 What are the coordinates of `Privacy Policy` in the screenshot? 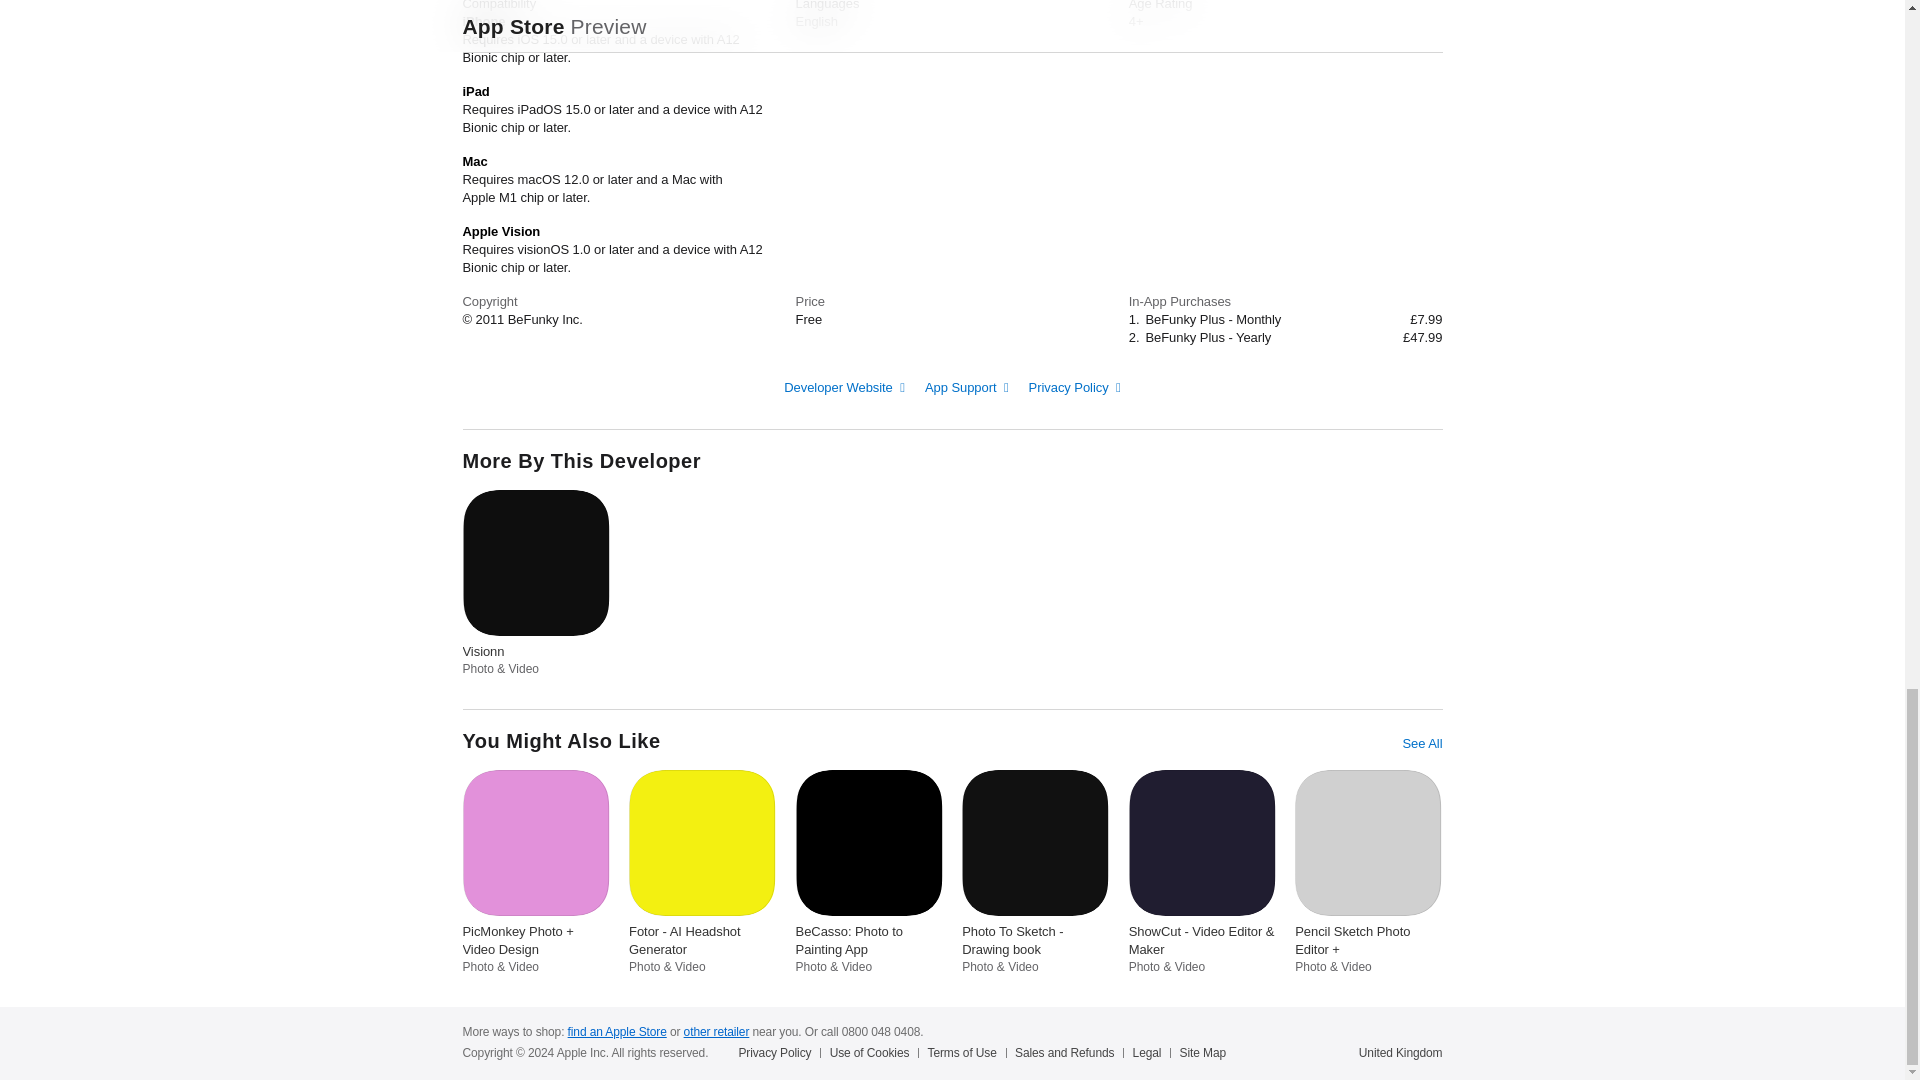 It's located at (1075, 388).